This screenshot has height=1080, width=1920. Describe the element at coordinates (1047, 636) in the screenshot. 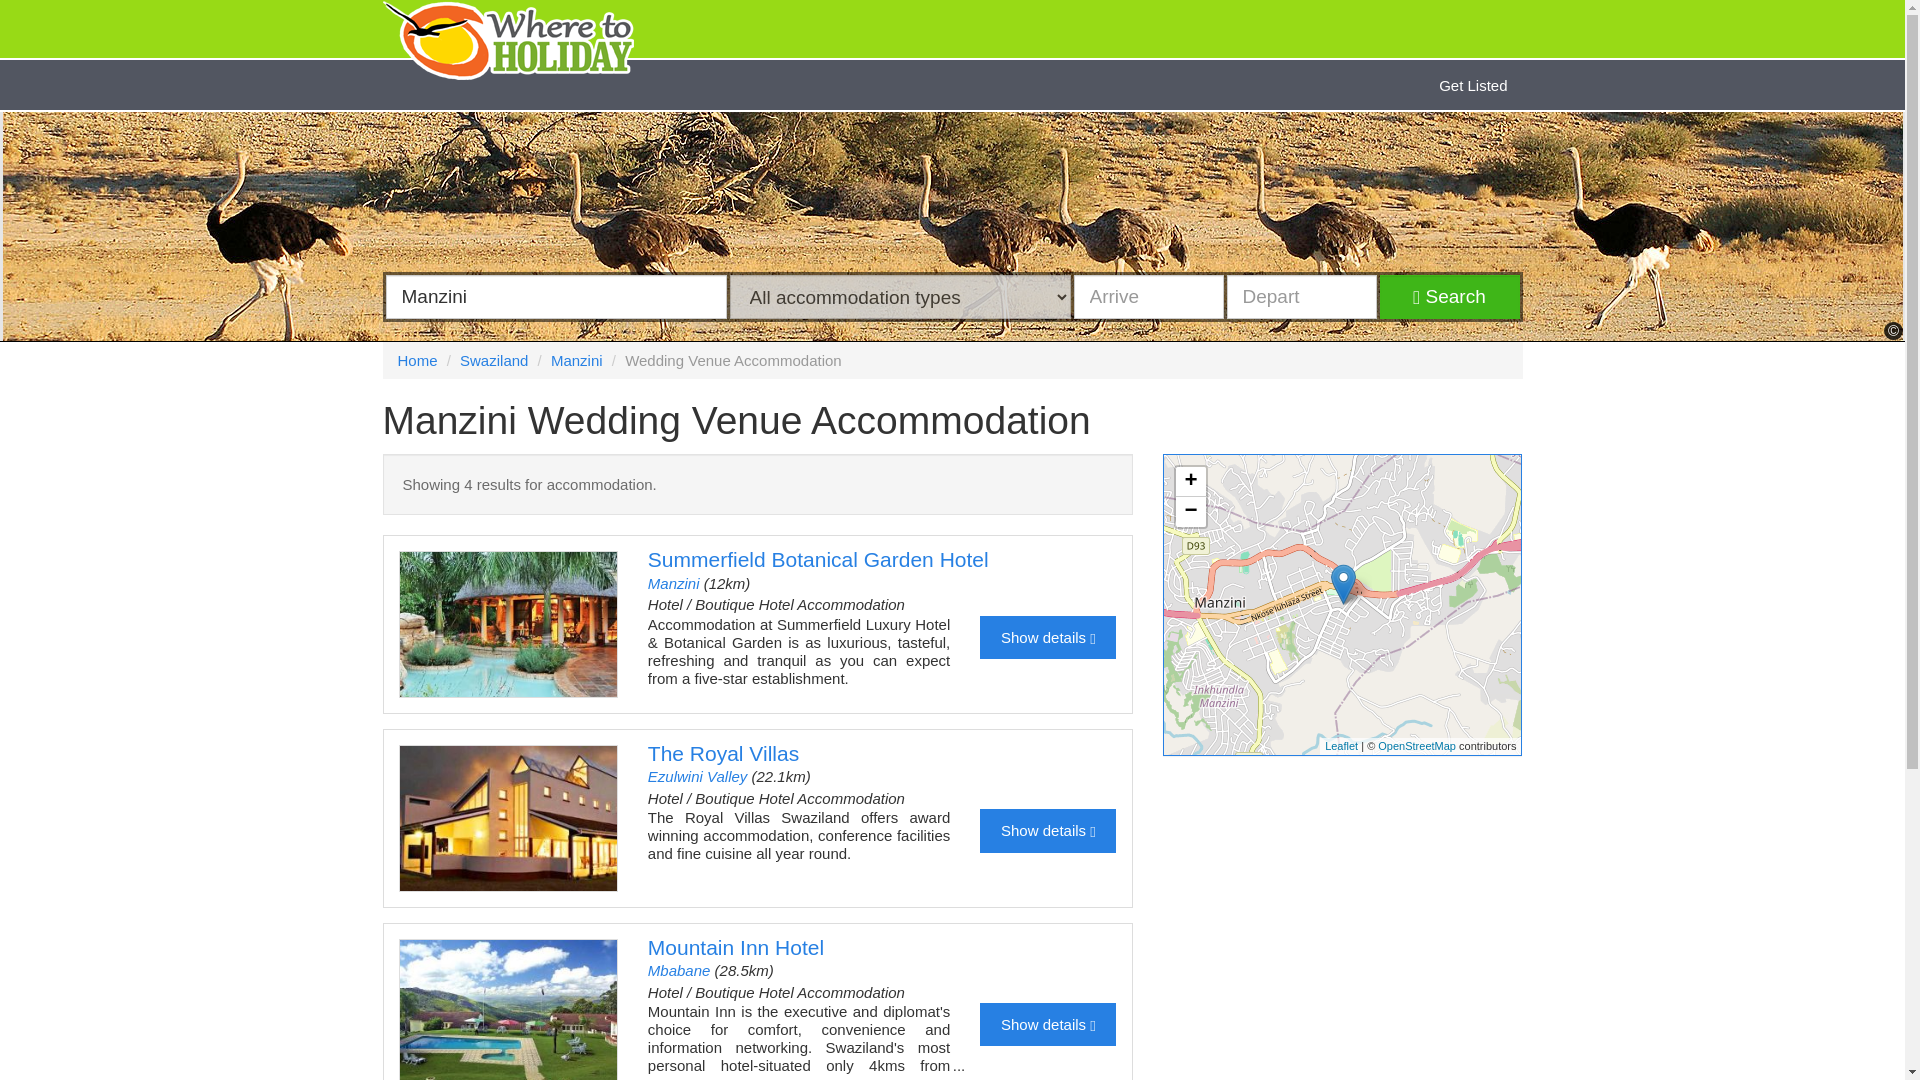

I see `Show details` at that location.